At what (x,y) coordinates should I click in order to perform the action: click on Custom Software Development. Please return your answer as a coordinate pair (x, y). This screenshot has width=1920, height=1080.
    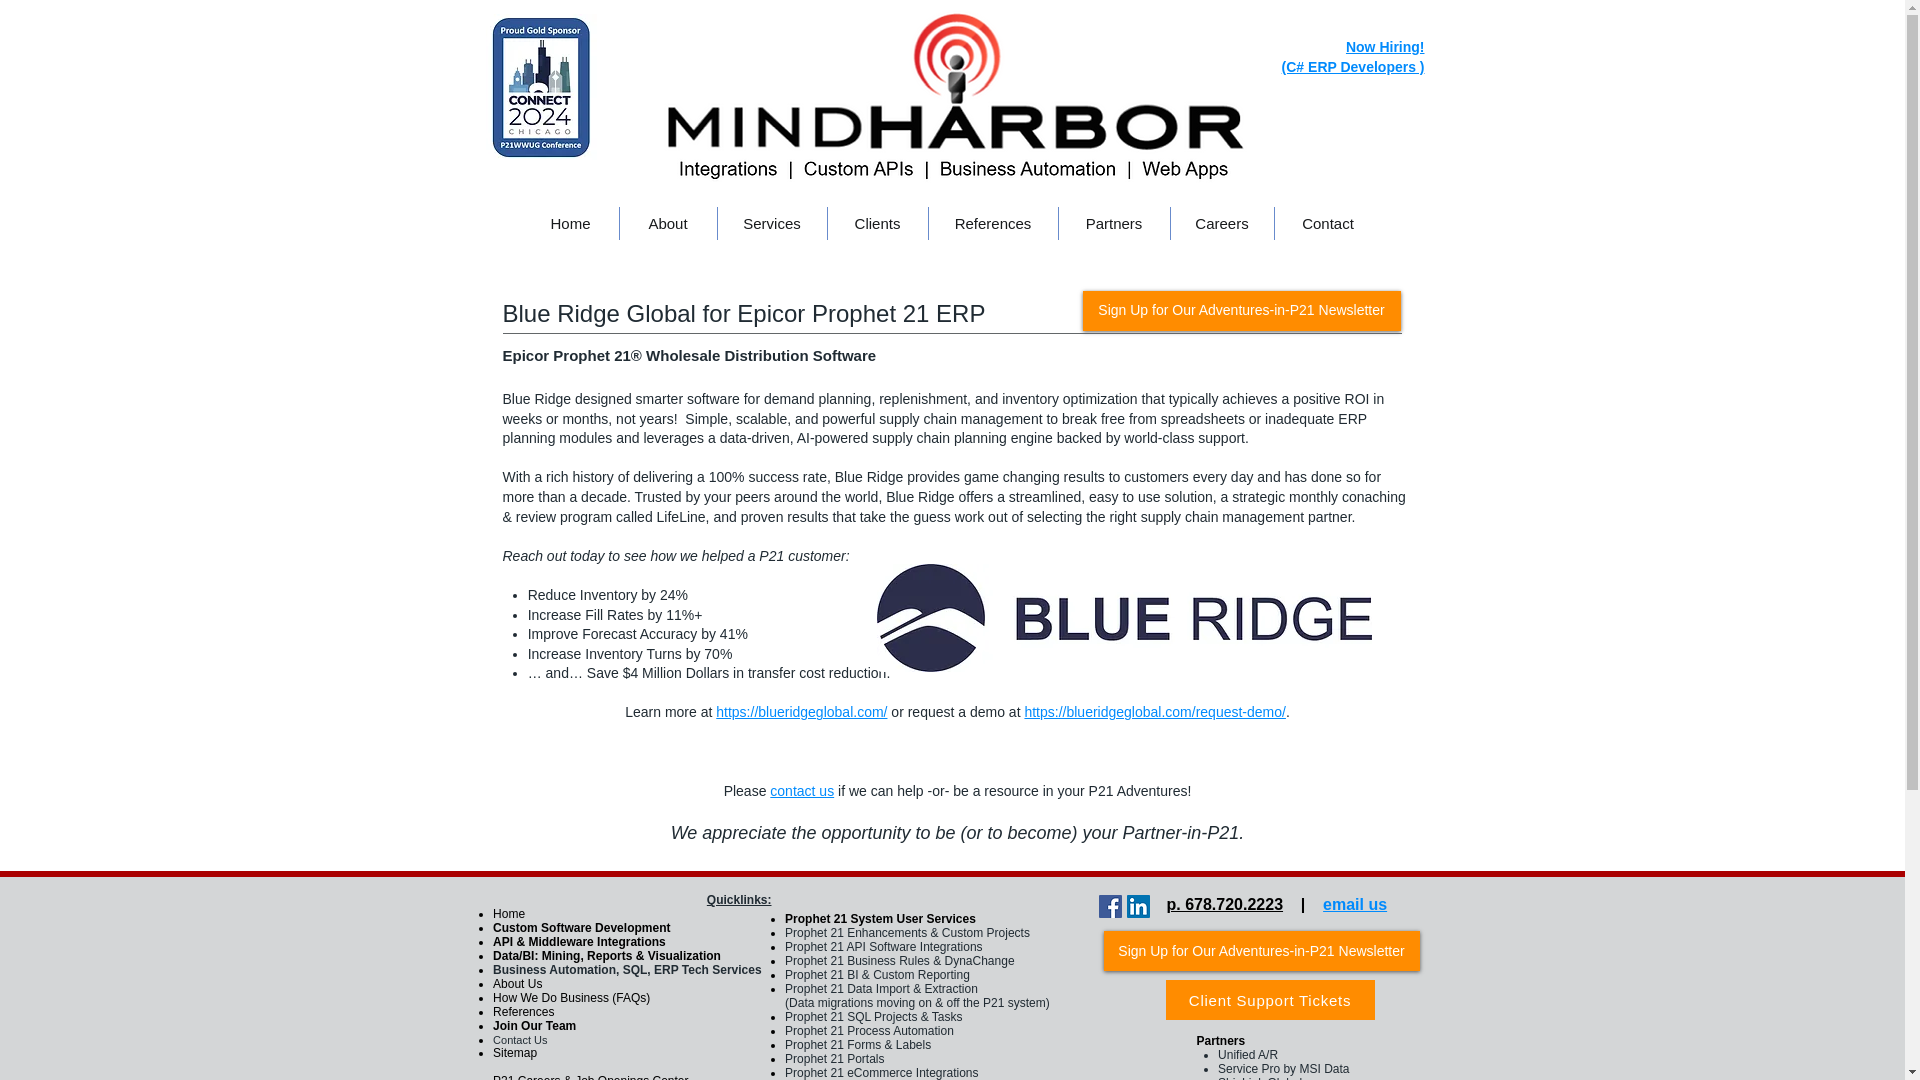
    Looking at the image, I should click on (582, 928).